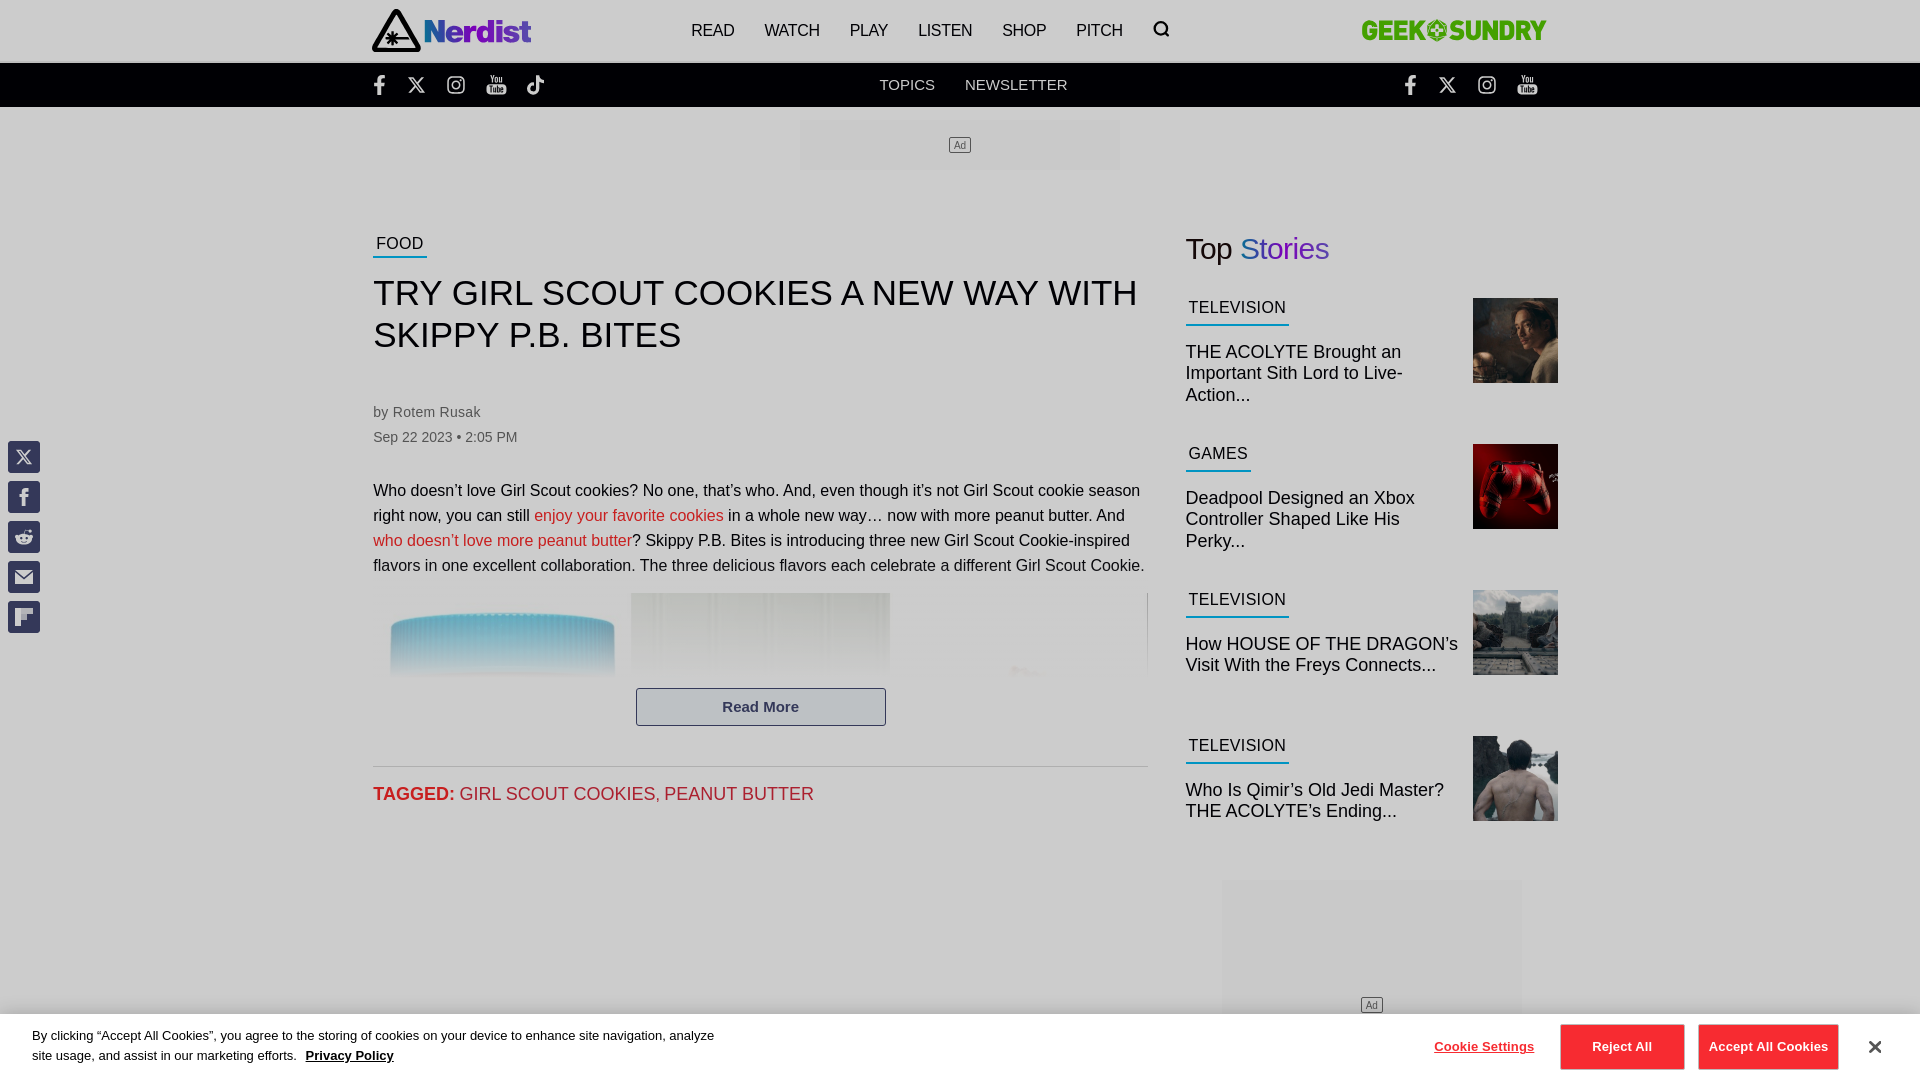 The image size is (1920, 1080). What do you see at coordinates (739, 794) in the screenshot?
I see `PEANUT BUTTER` at bounding box center [739, 794].